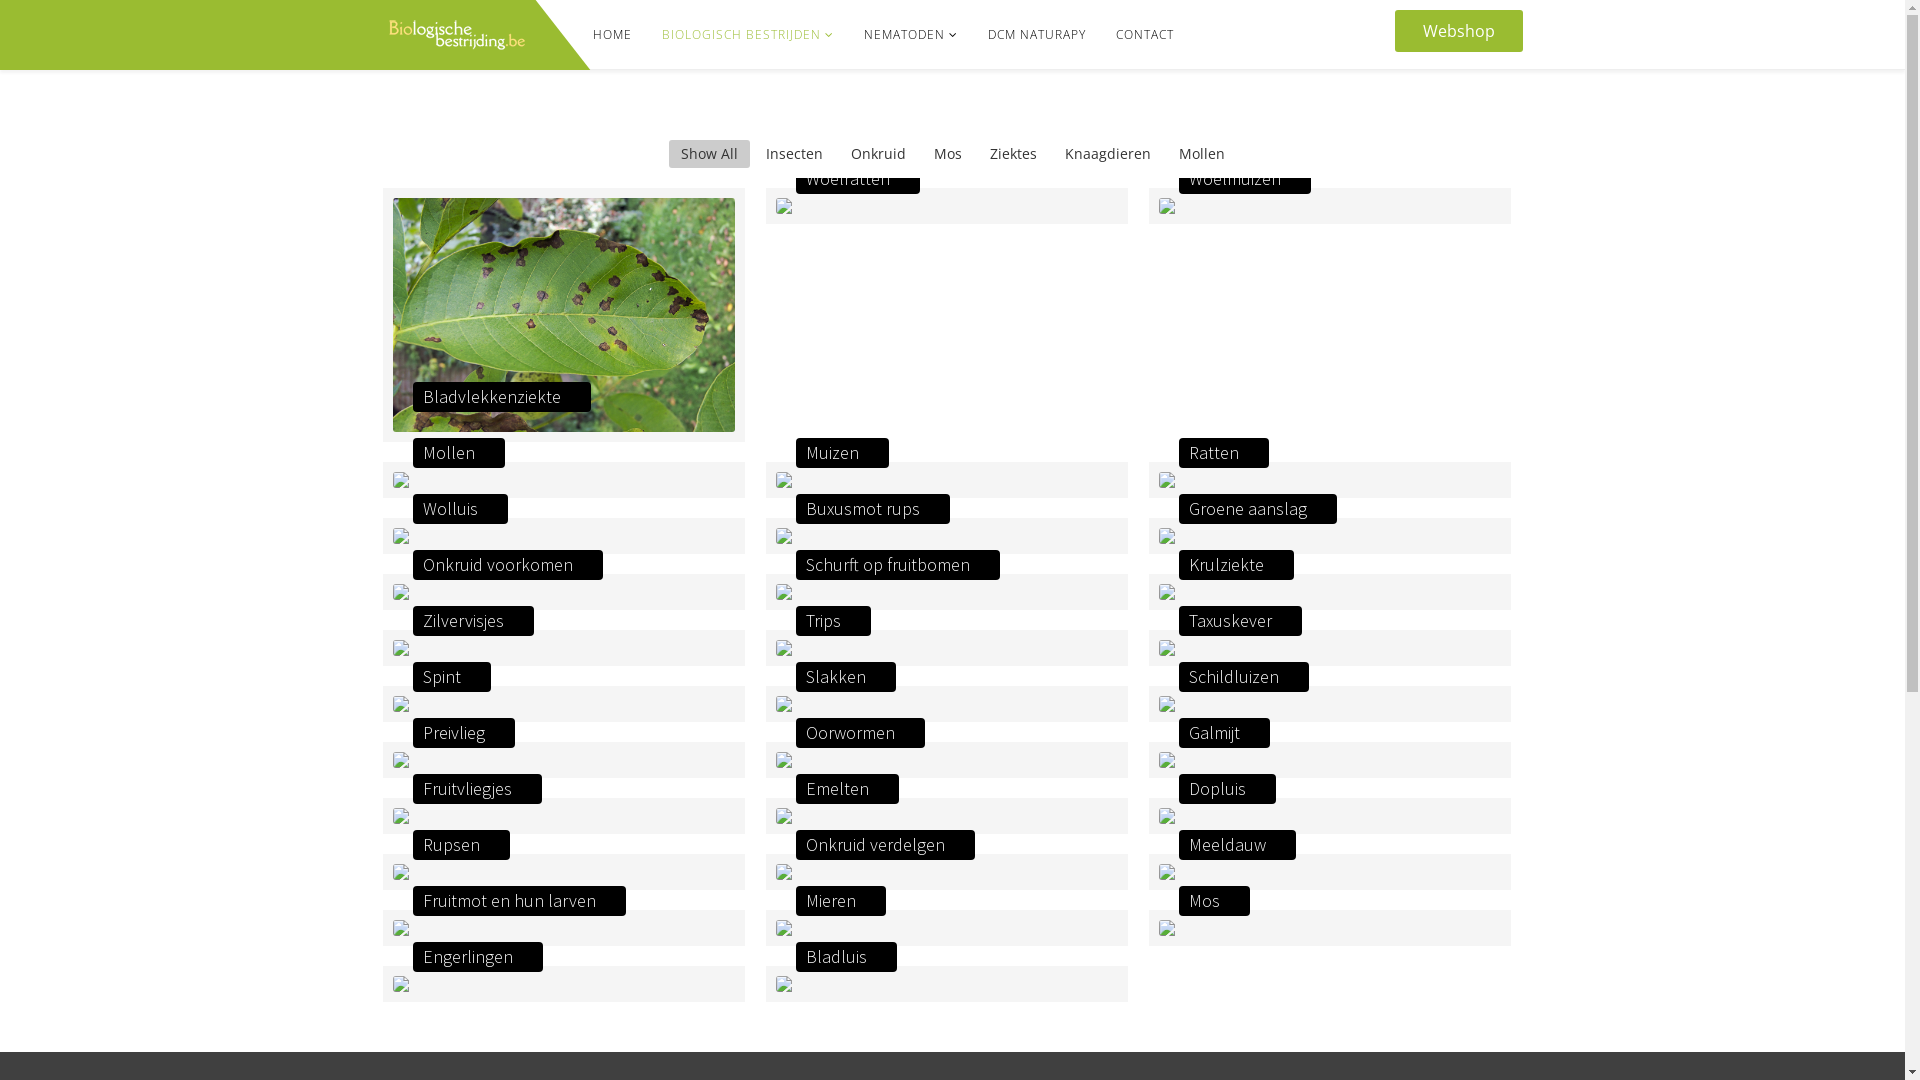 Image resolution: width=1920 pixels, height=1080 pixels. I want to click on Onkruid, so click(878, 154).